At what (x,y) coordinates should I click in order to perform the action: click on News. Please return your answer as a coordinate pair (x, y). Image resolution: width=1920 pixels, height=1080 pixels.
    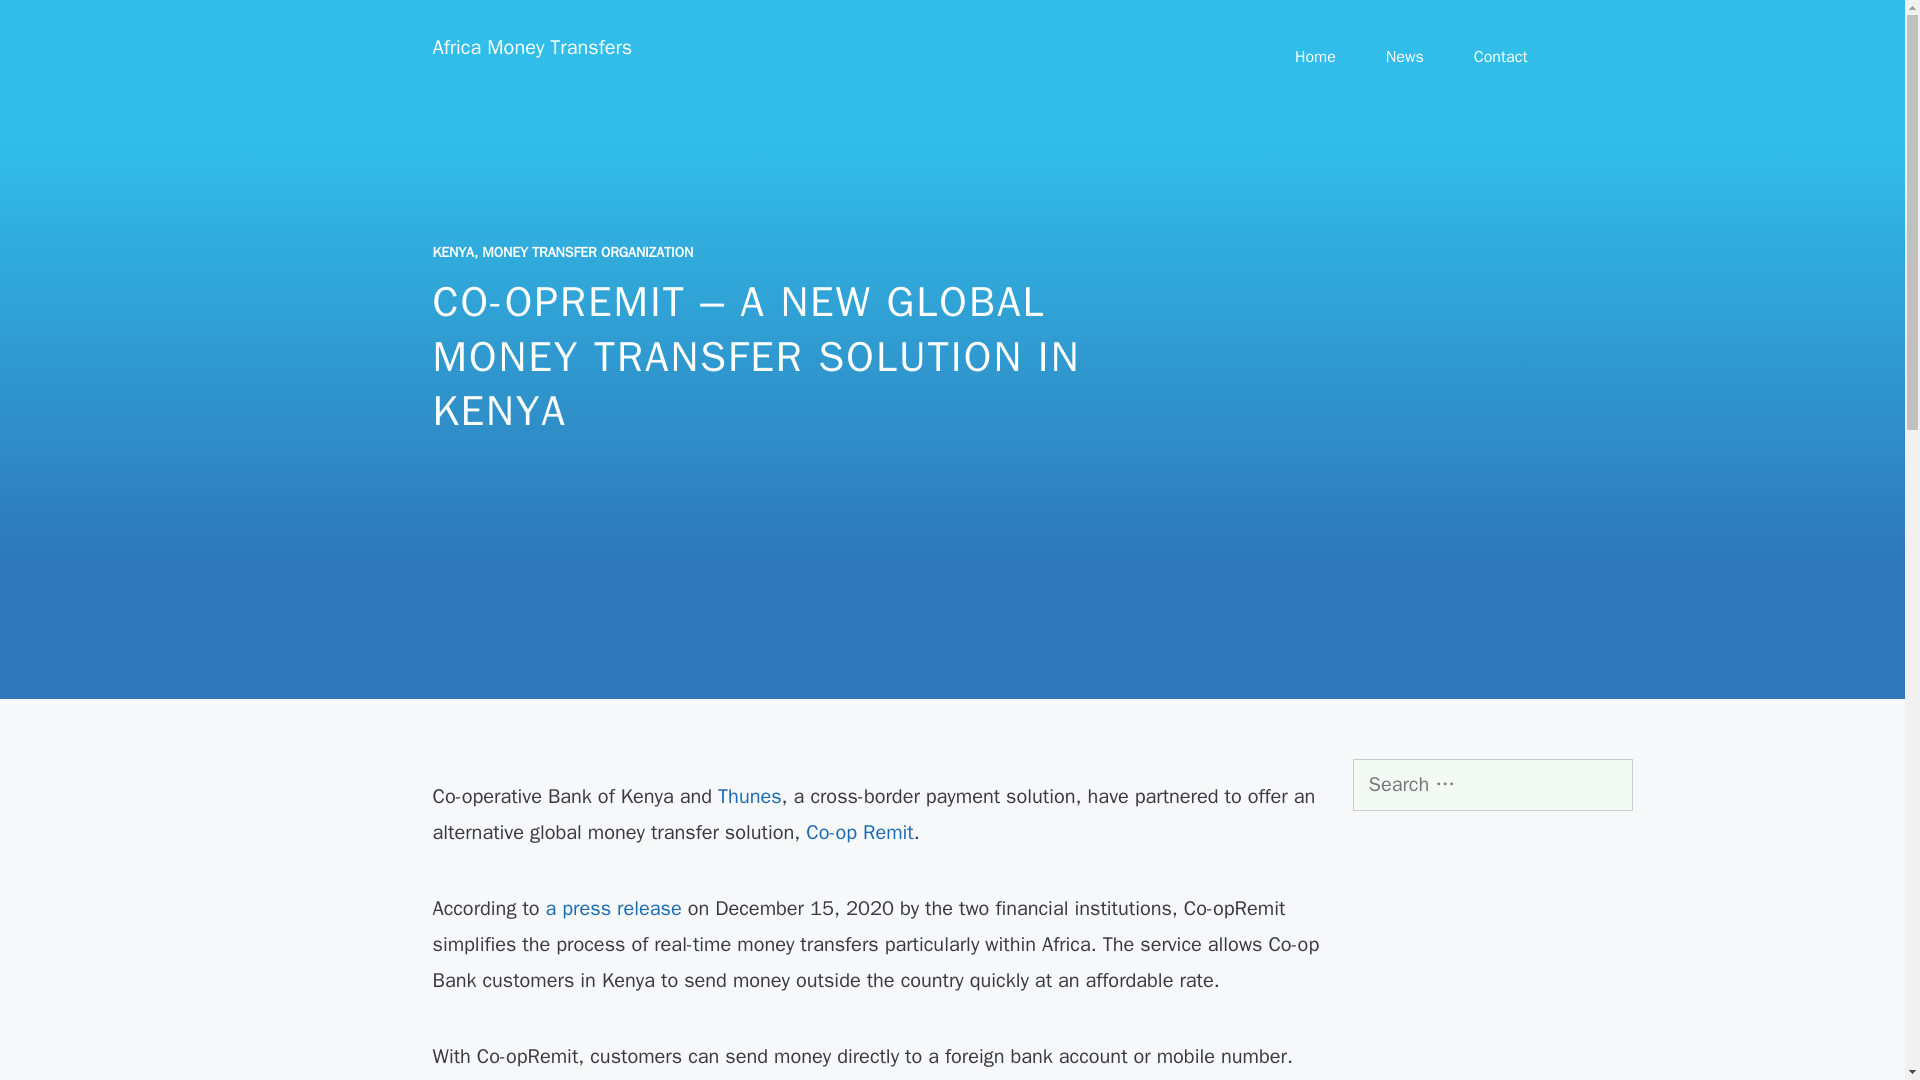
    Looking at the image, I should click on (1405, 57).